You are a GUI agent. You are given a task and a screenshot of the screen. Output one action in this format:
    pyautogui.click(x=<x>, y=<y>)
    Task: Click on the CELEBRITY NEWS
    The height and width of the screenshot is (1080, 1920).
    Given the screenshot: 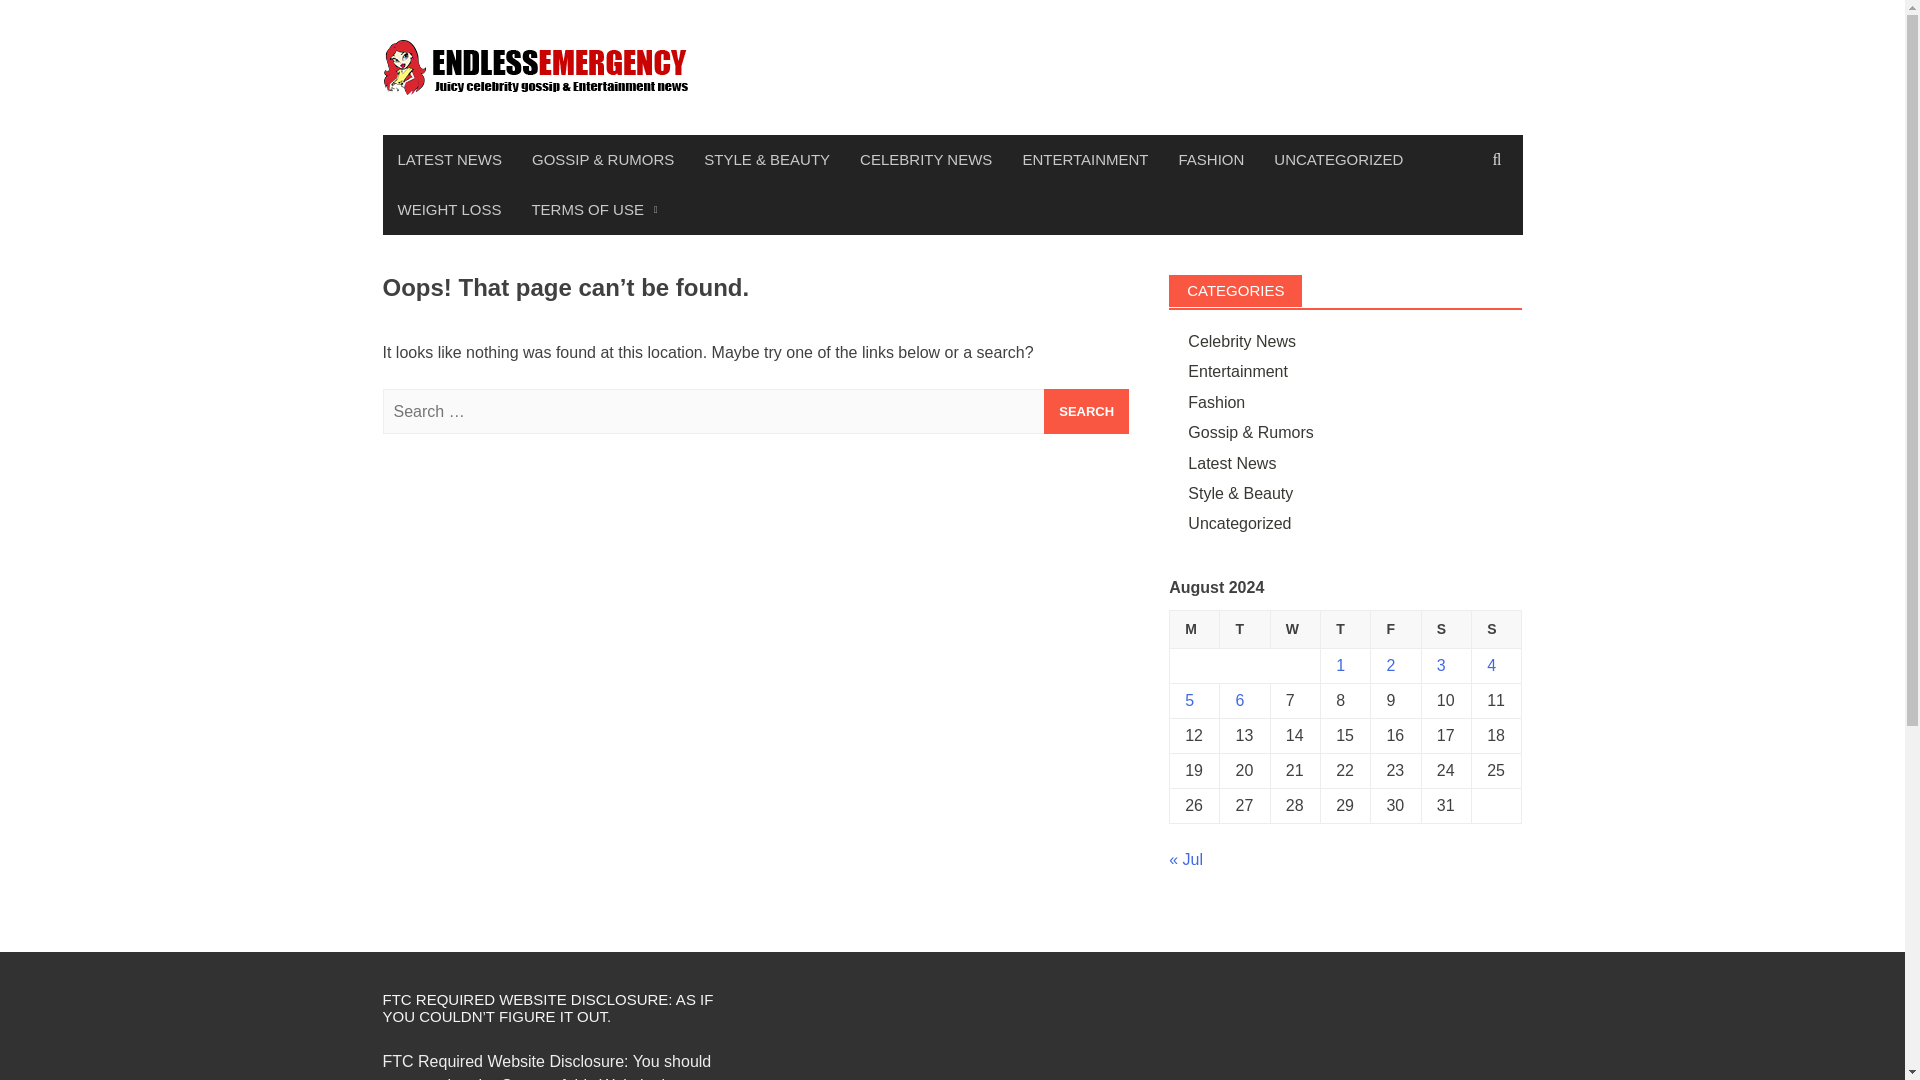 What is the action you would take?
    pyautogui.click(x=925, y=160)
    